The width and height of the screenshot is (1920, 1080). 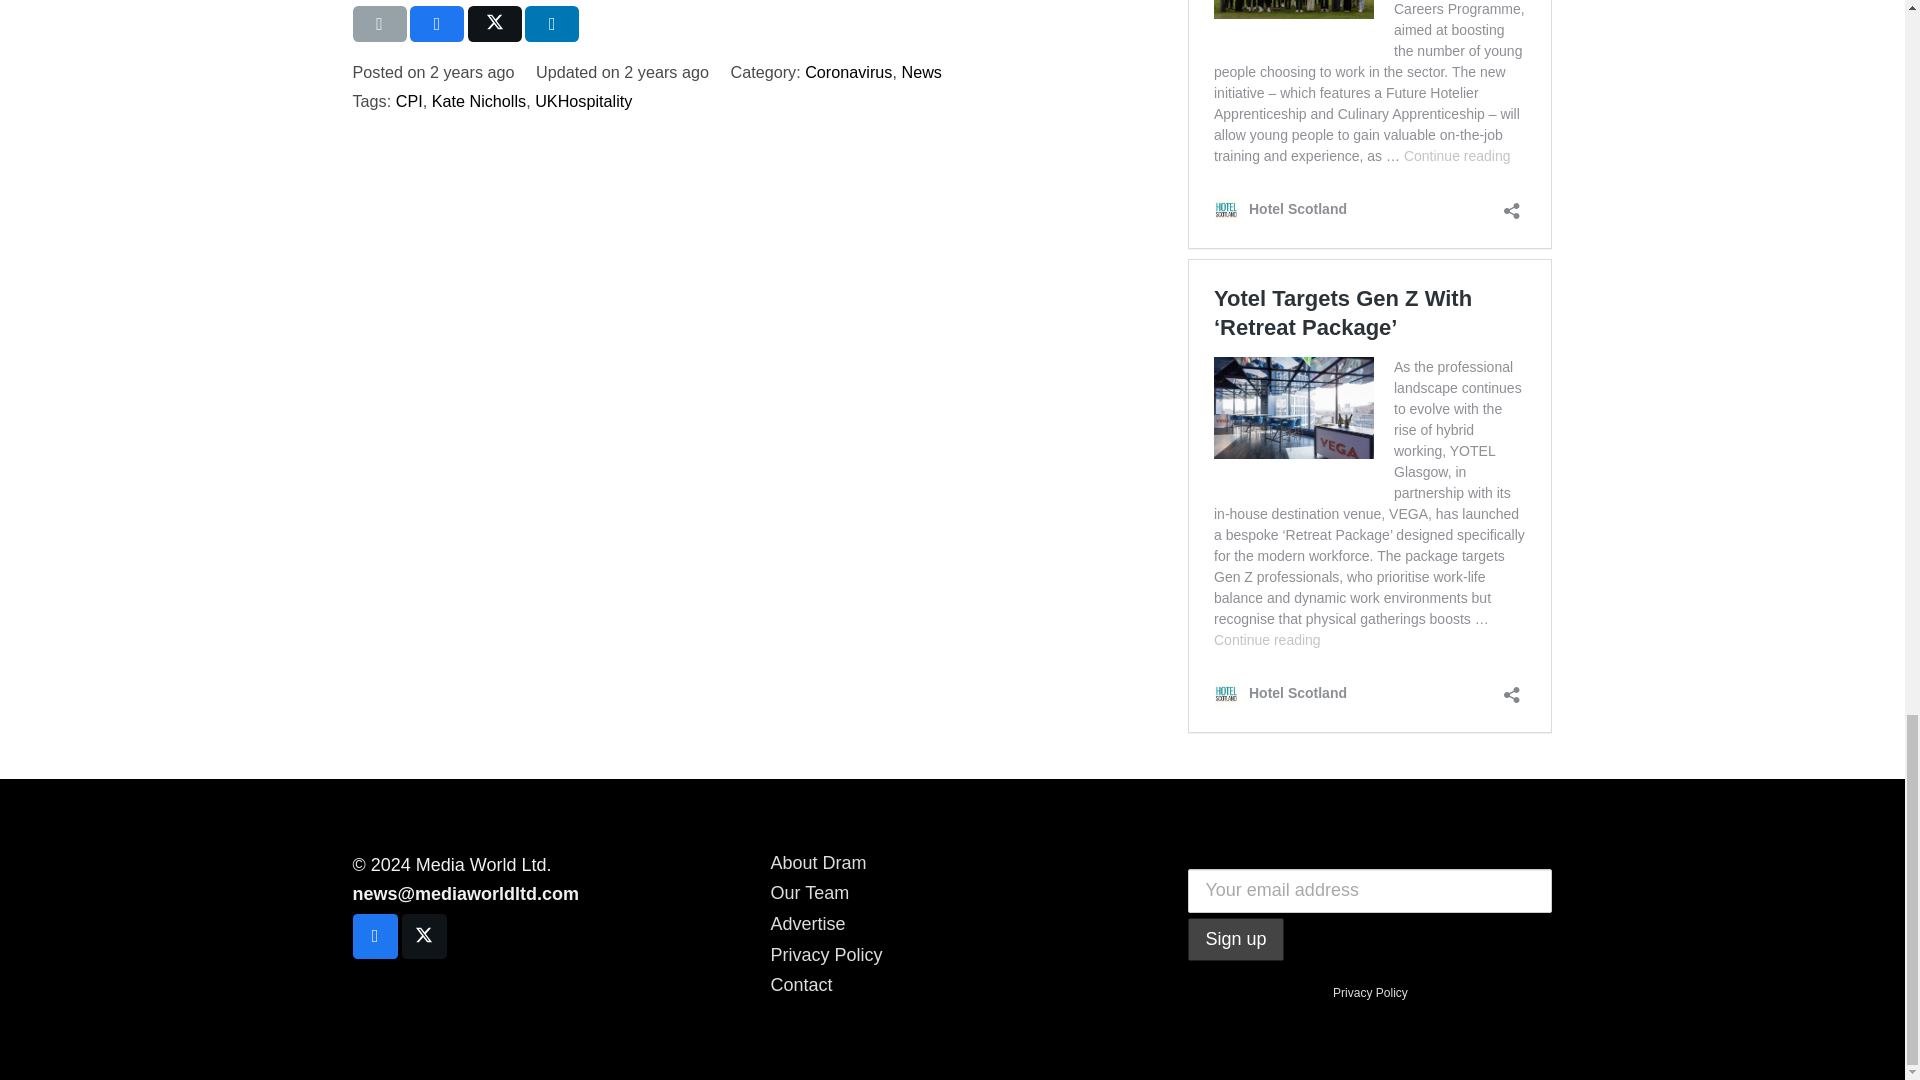 I want to click on Facebook, so click(x=374, y=936).